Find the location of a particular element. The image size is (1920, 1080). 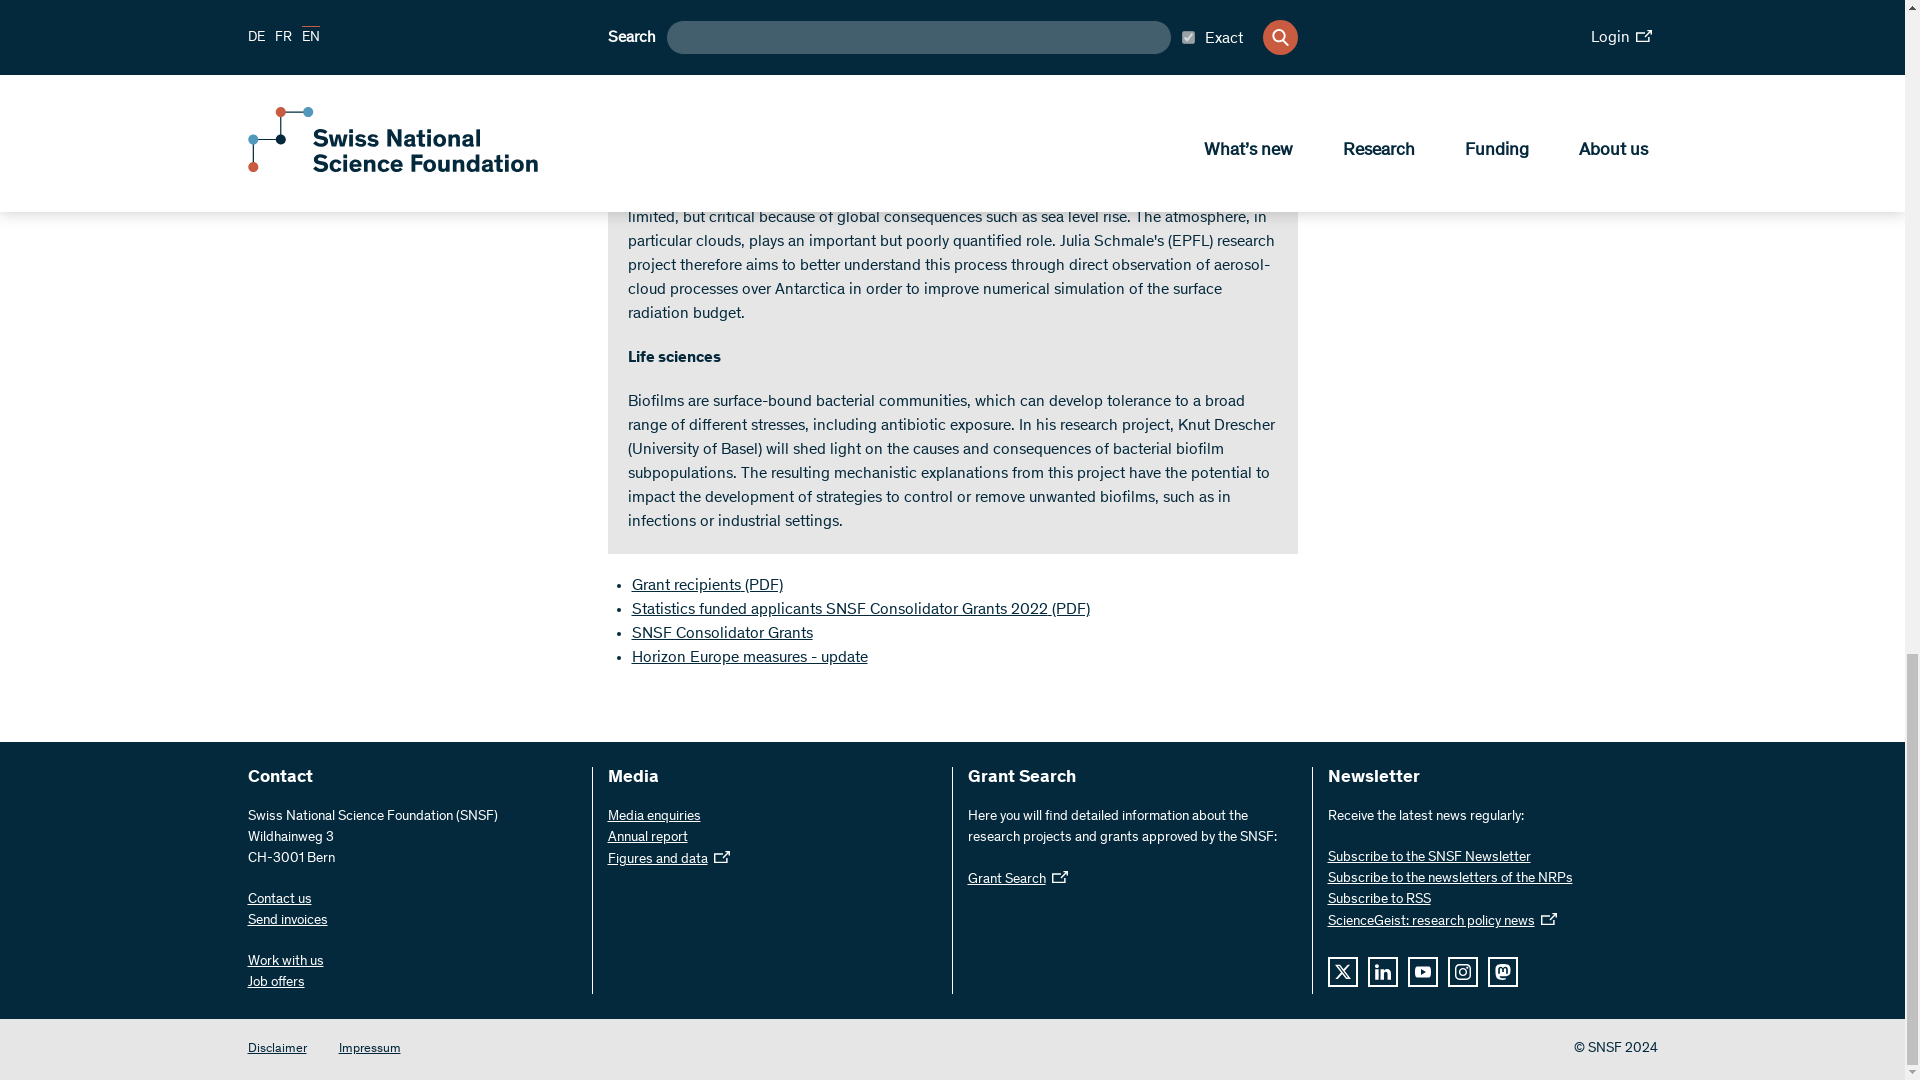

External Link Icon is located at coordinates (722, 856).